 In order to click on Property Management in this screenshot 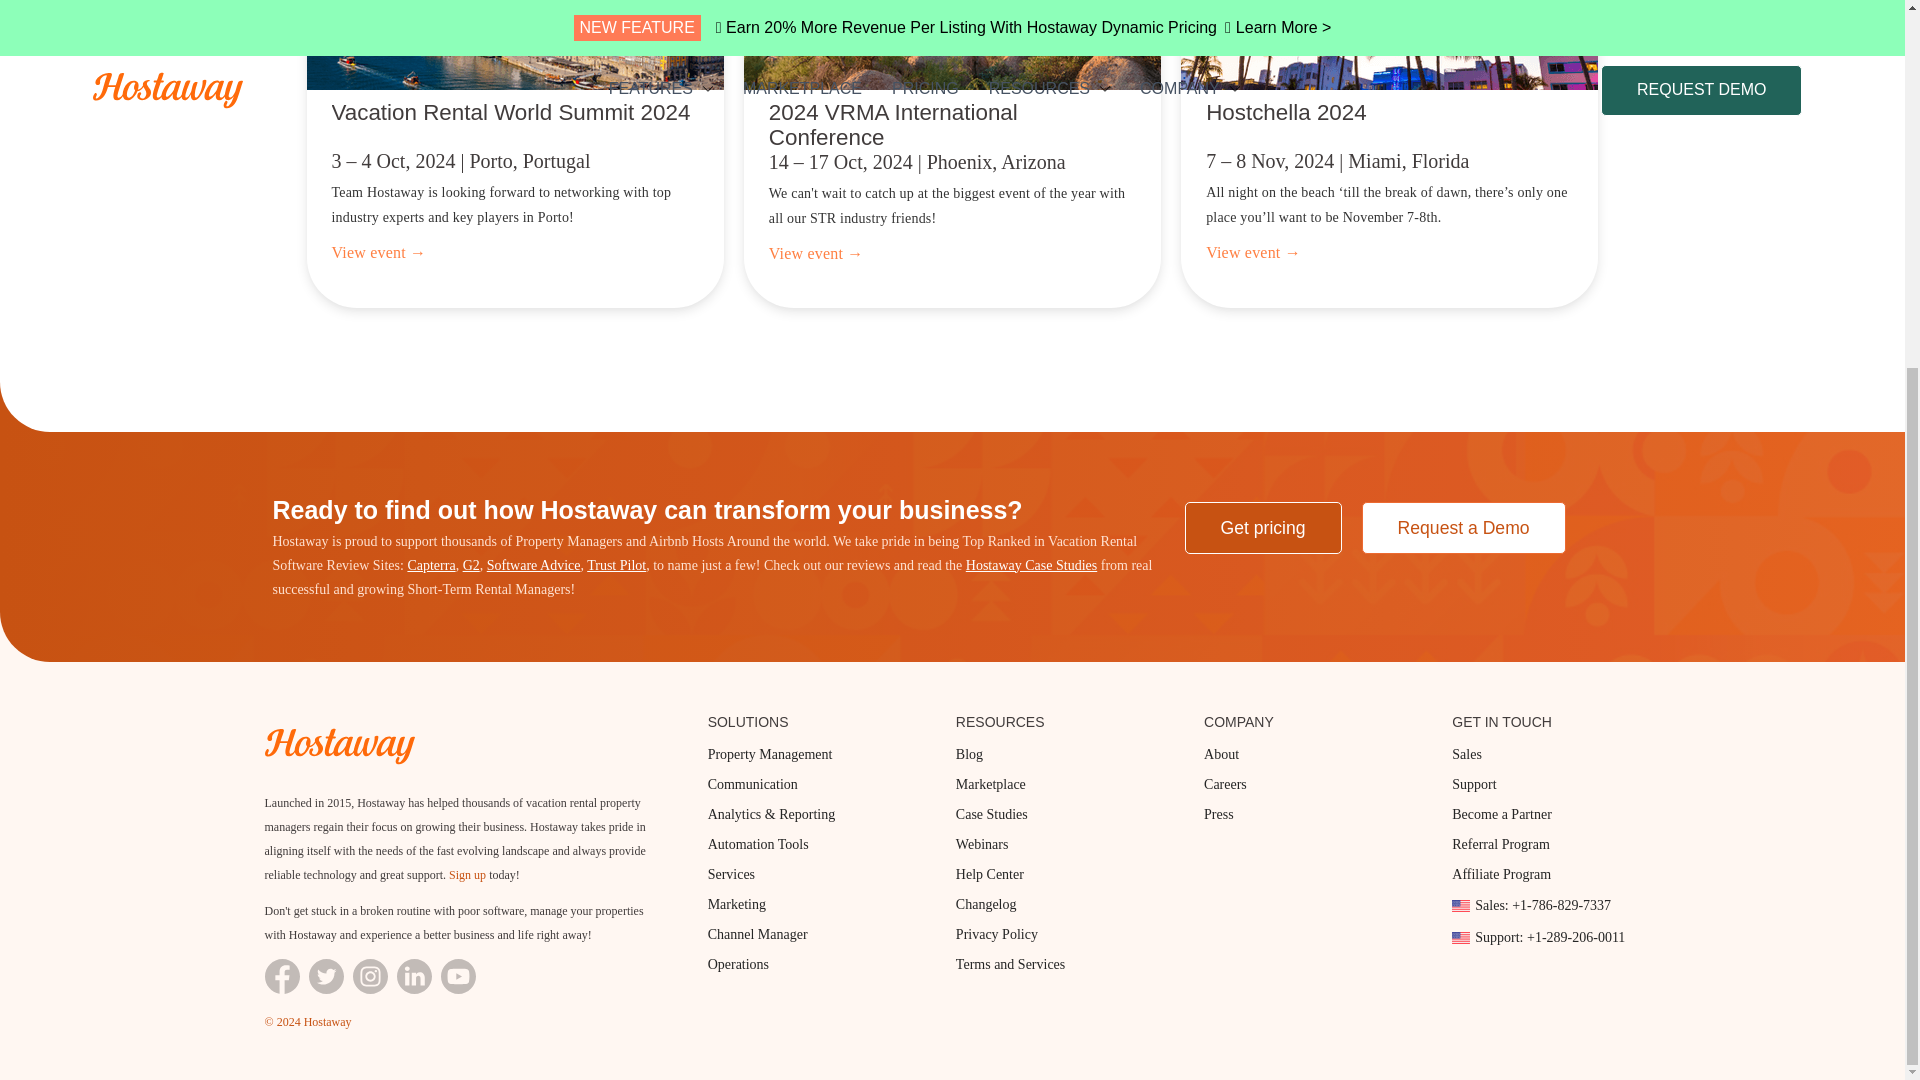, I will do `click(802, 754)`.